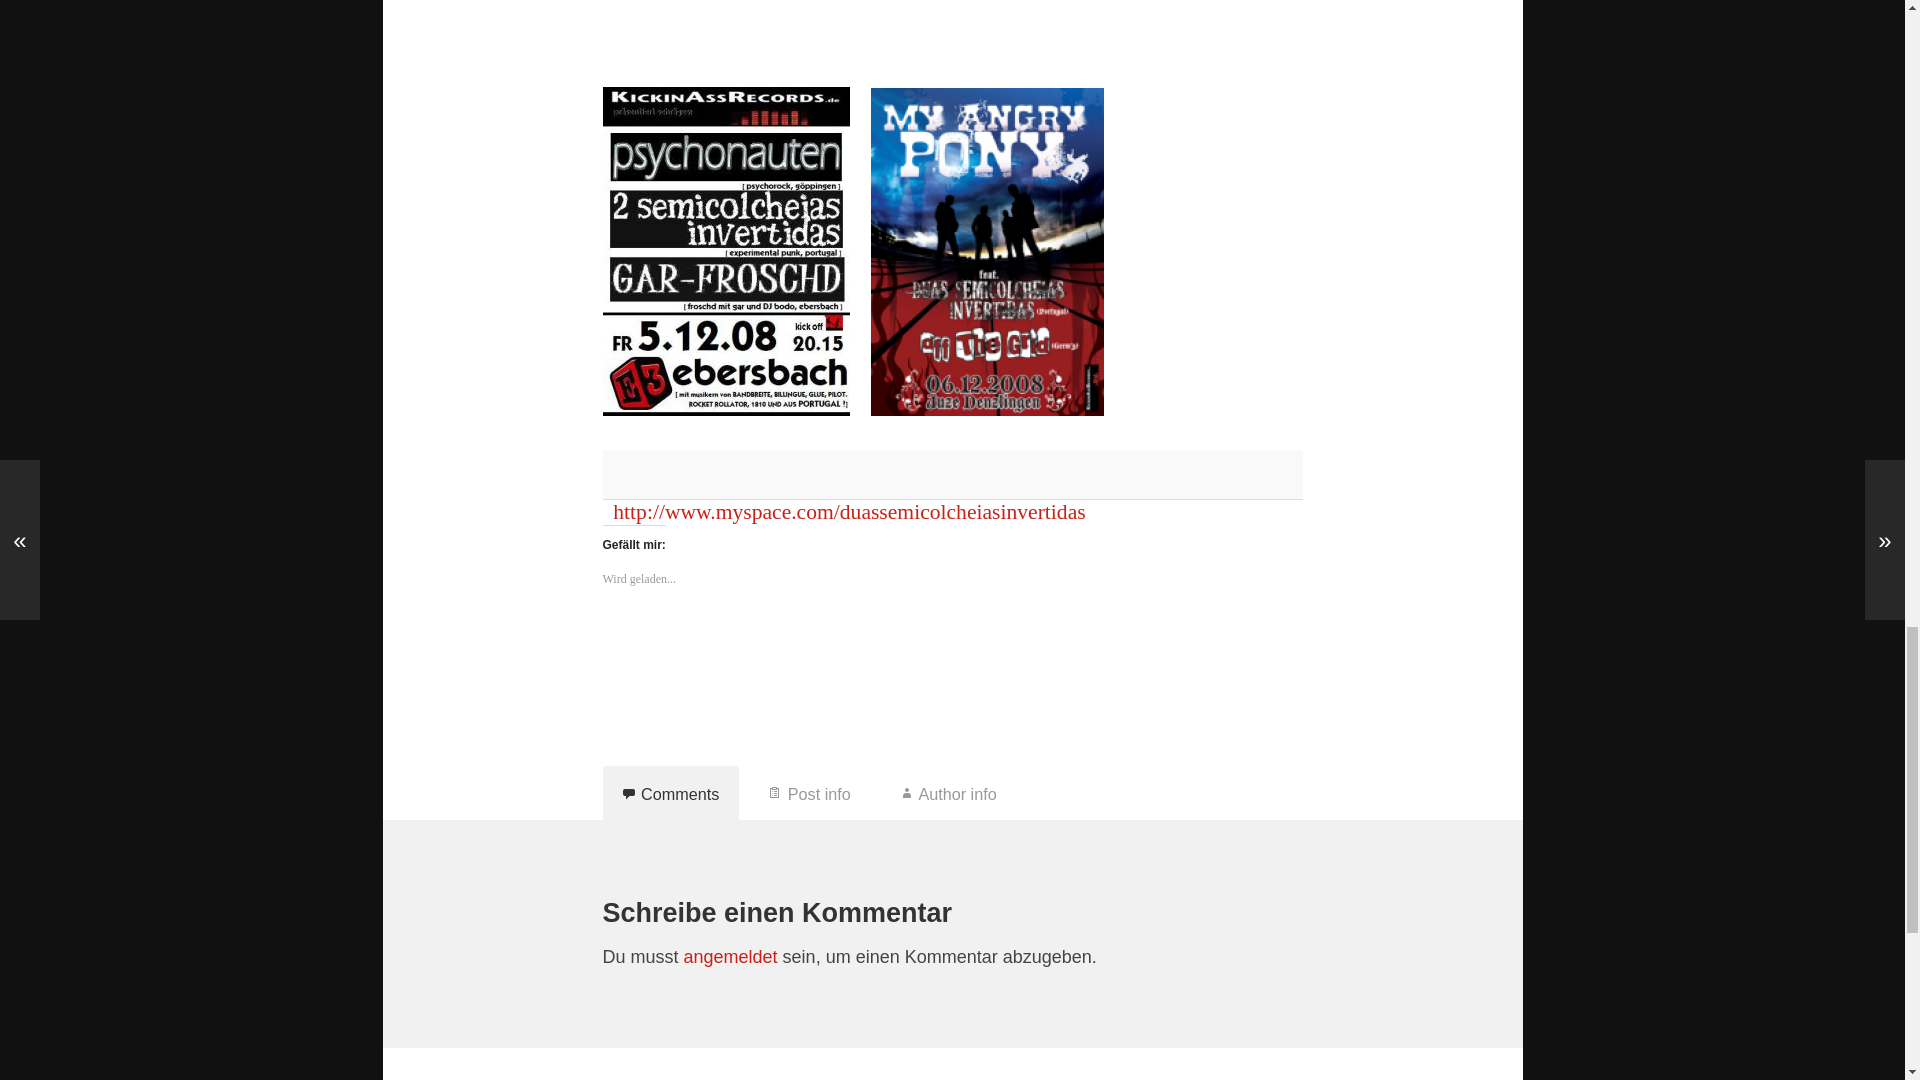 This screenshot has height=1080, width=1920. What do you see at coordinates (810, 792) in the screenshot?
I see `Post info` at bounding box center [810, 792].